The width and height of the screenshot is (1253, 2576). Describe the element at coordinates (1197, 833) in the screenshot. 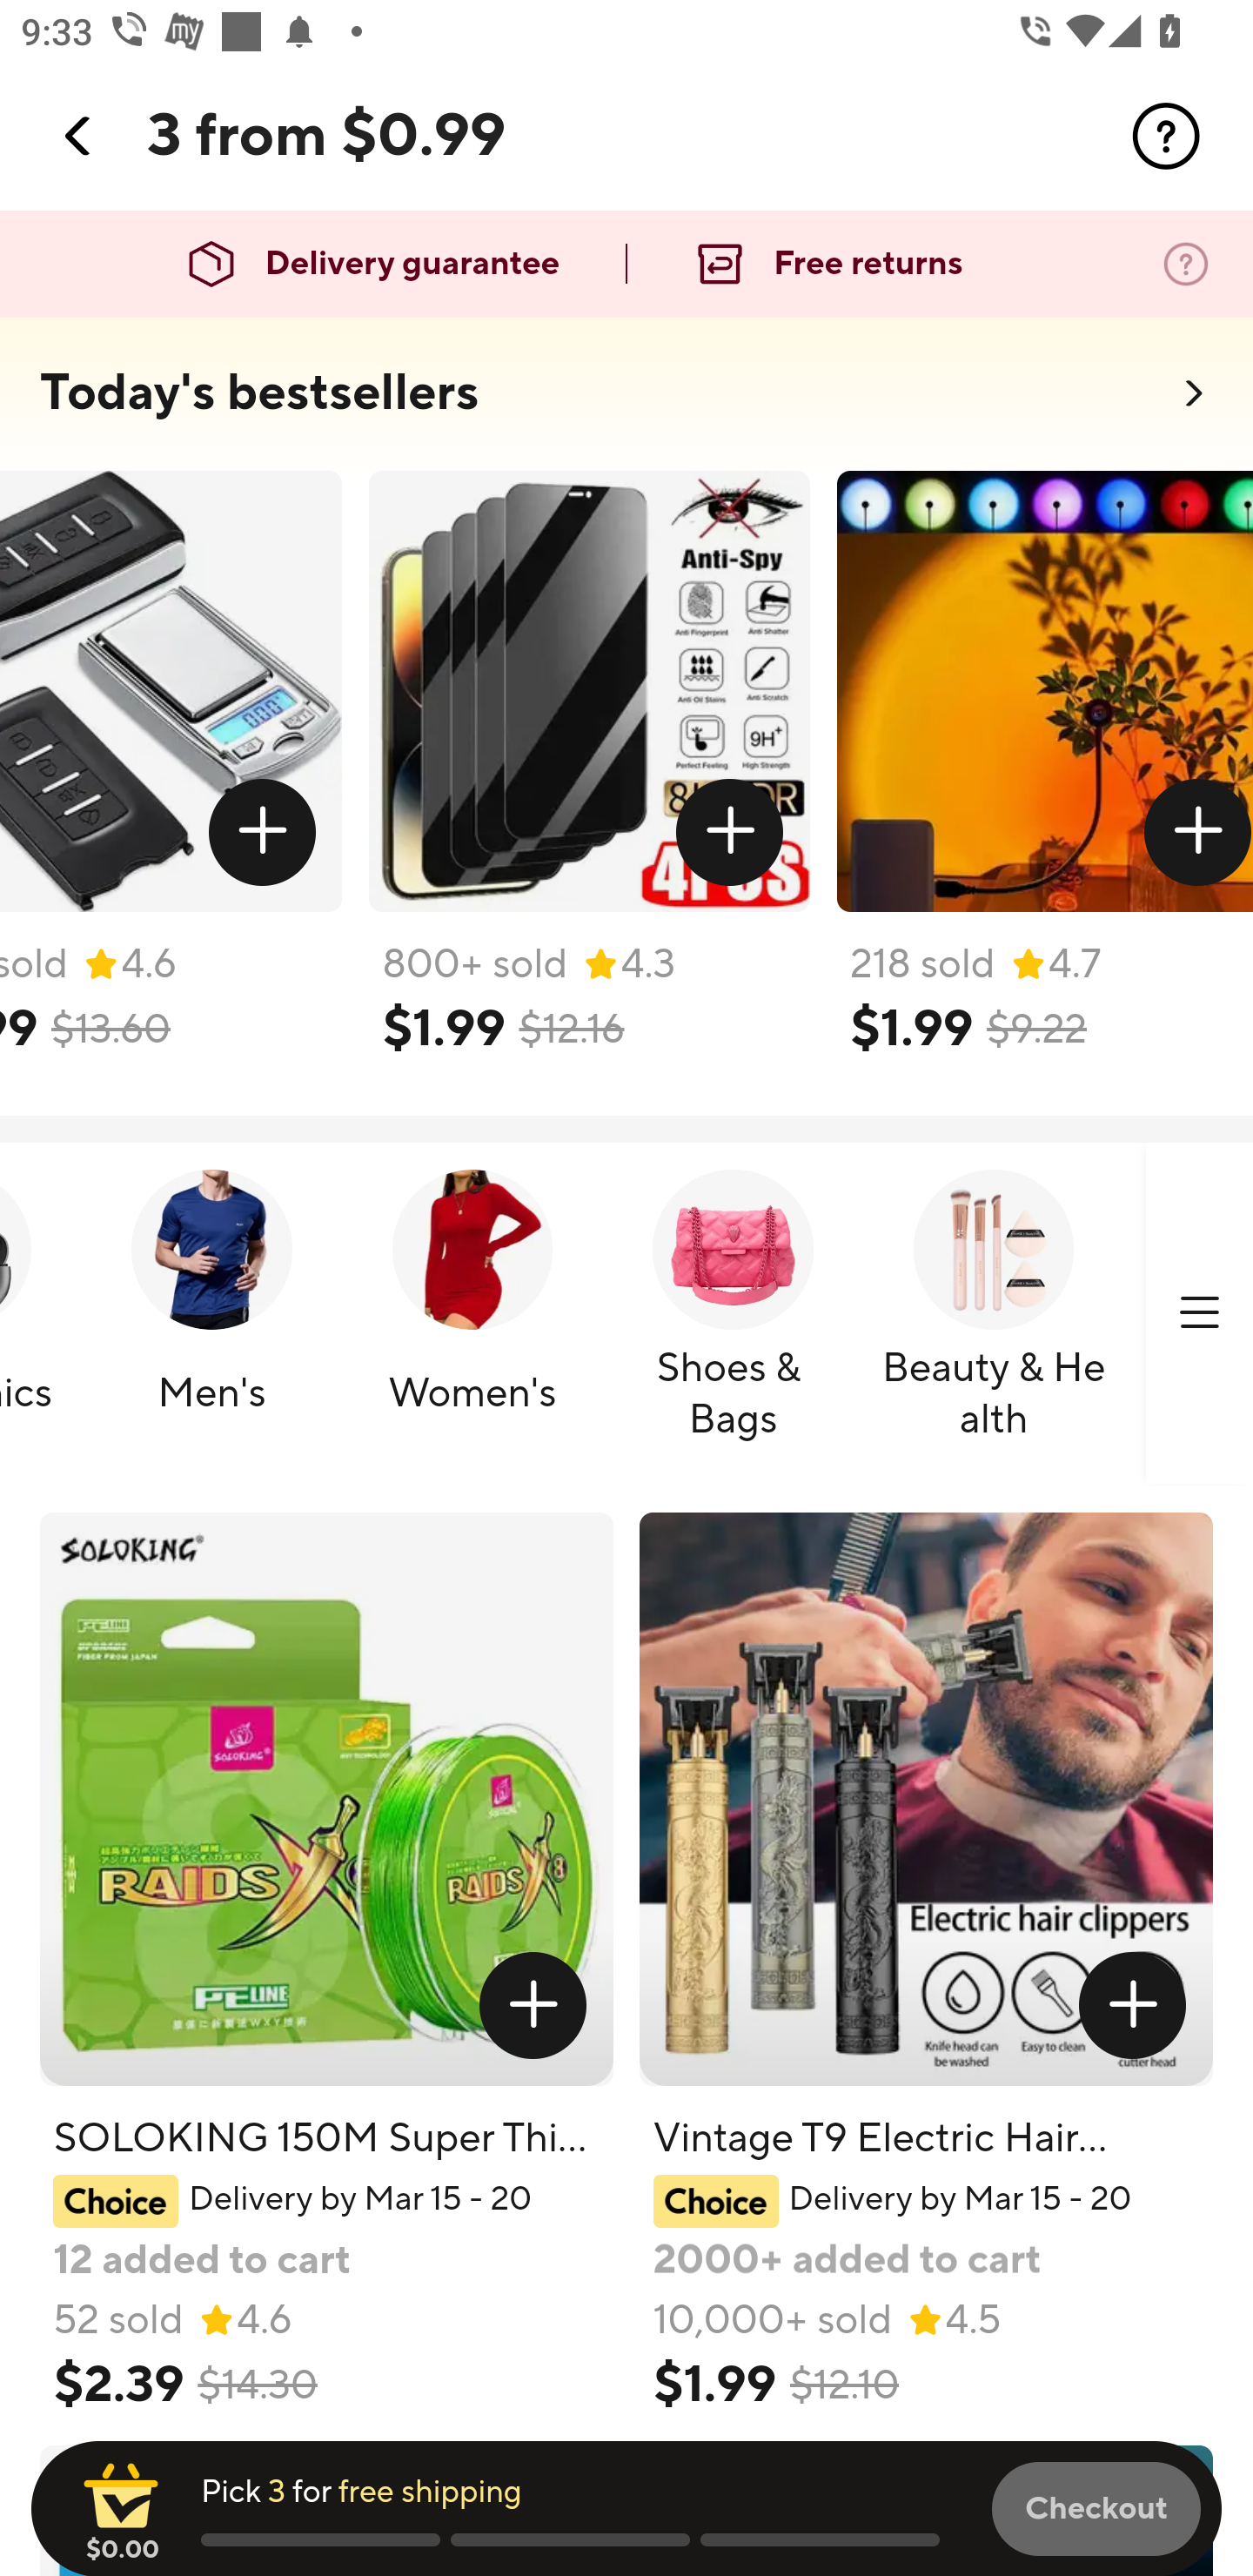

I see `` at that location.